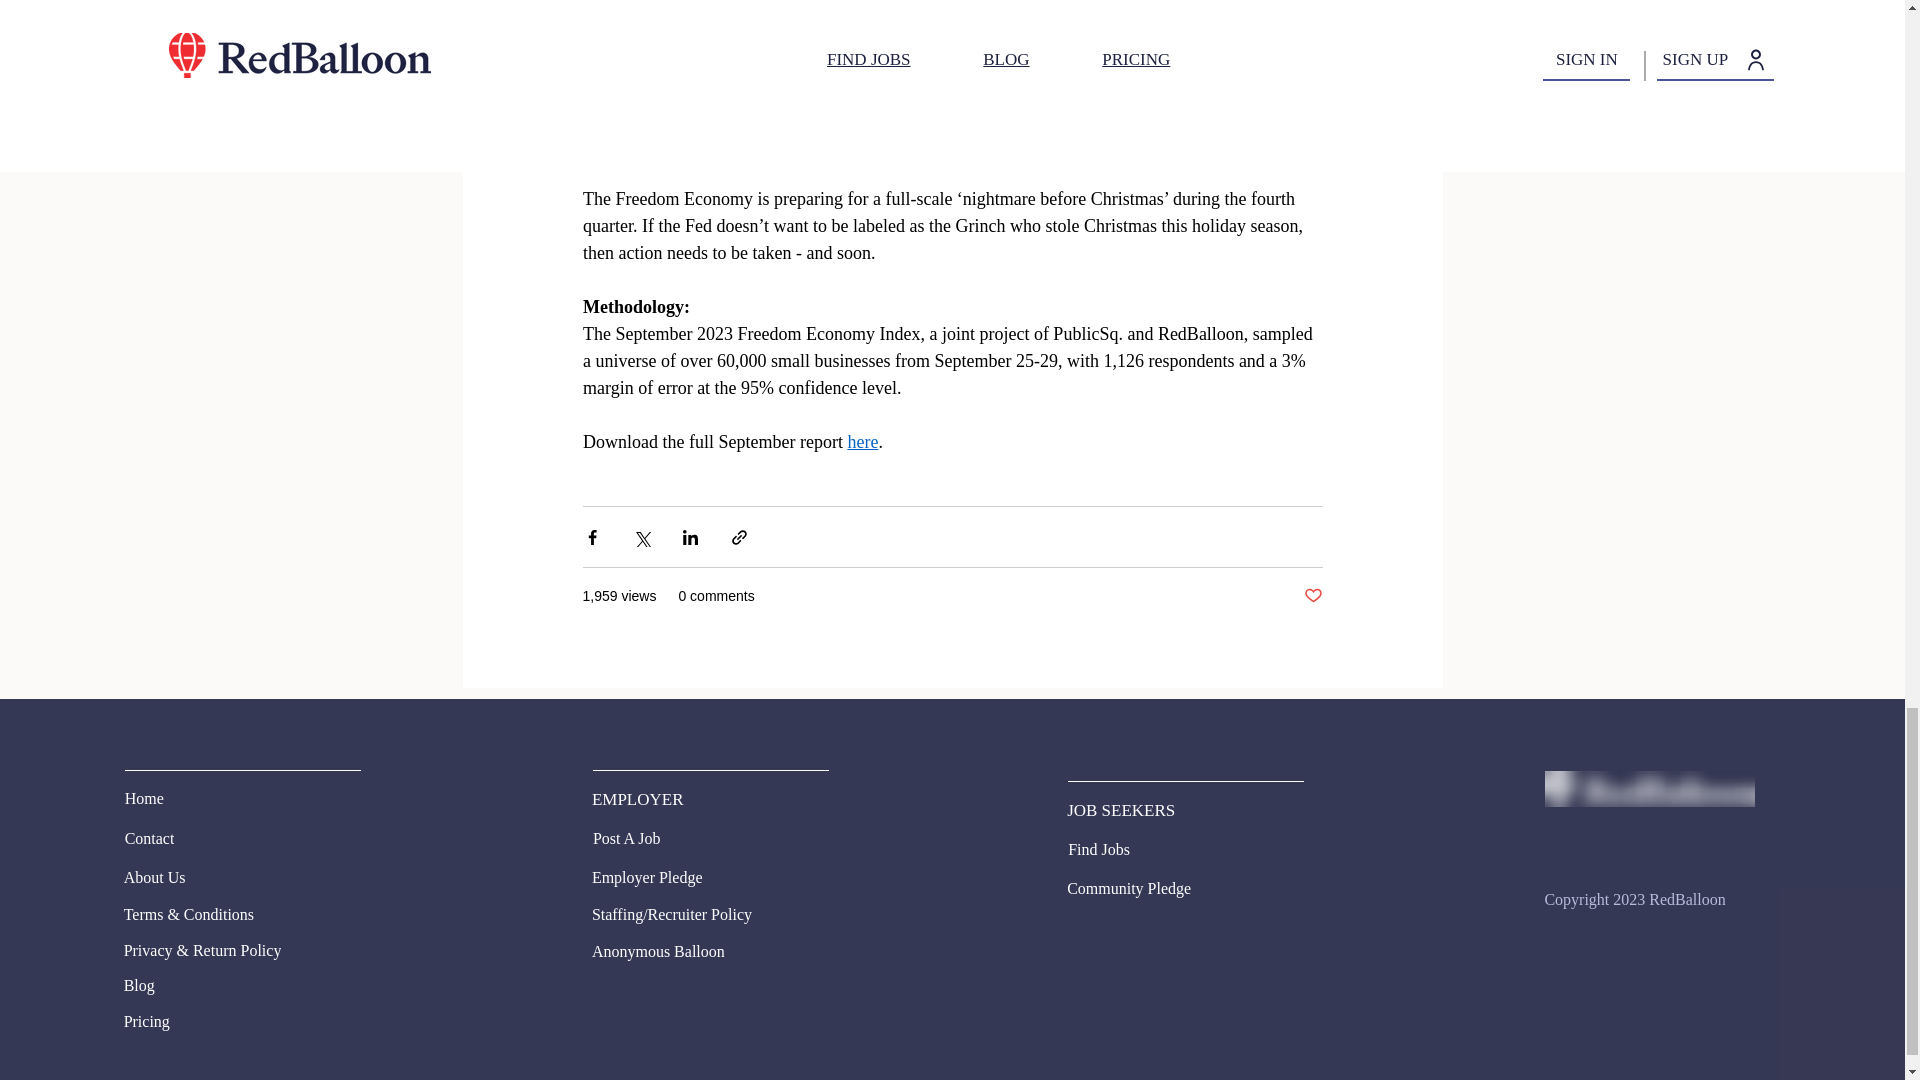 Image resolution: width=1920 pixels, height=1080 pixels. Describe the element at coordinates (702, 952) in the screenshot. I see `Anonymous Balloon` at that location.